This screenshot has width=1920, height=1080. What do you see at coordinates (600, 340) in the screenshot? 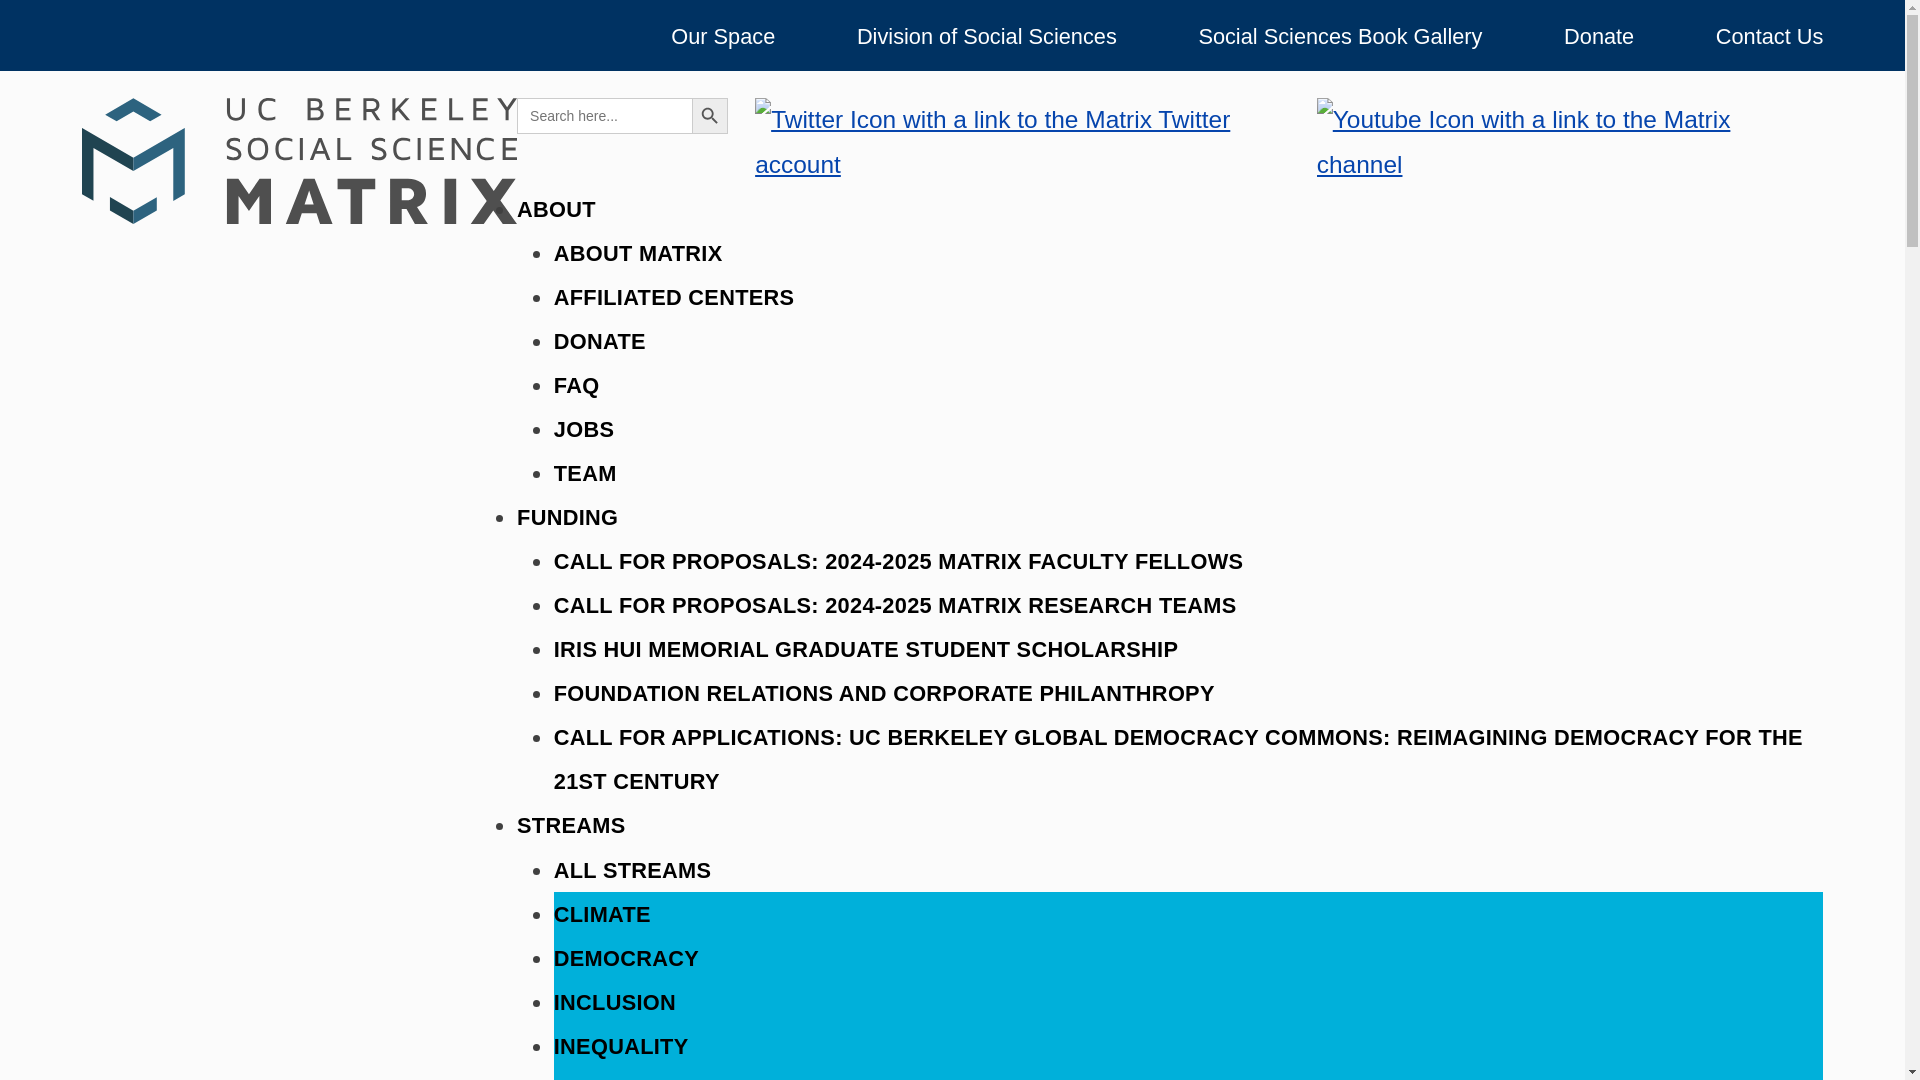
I see `DONATE` at bounding box center [600, 340].